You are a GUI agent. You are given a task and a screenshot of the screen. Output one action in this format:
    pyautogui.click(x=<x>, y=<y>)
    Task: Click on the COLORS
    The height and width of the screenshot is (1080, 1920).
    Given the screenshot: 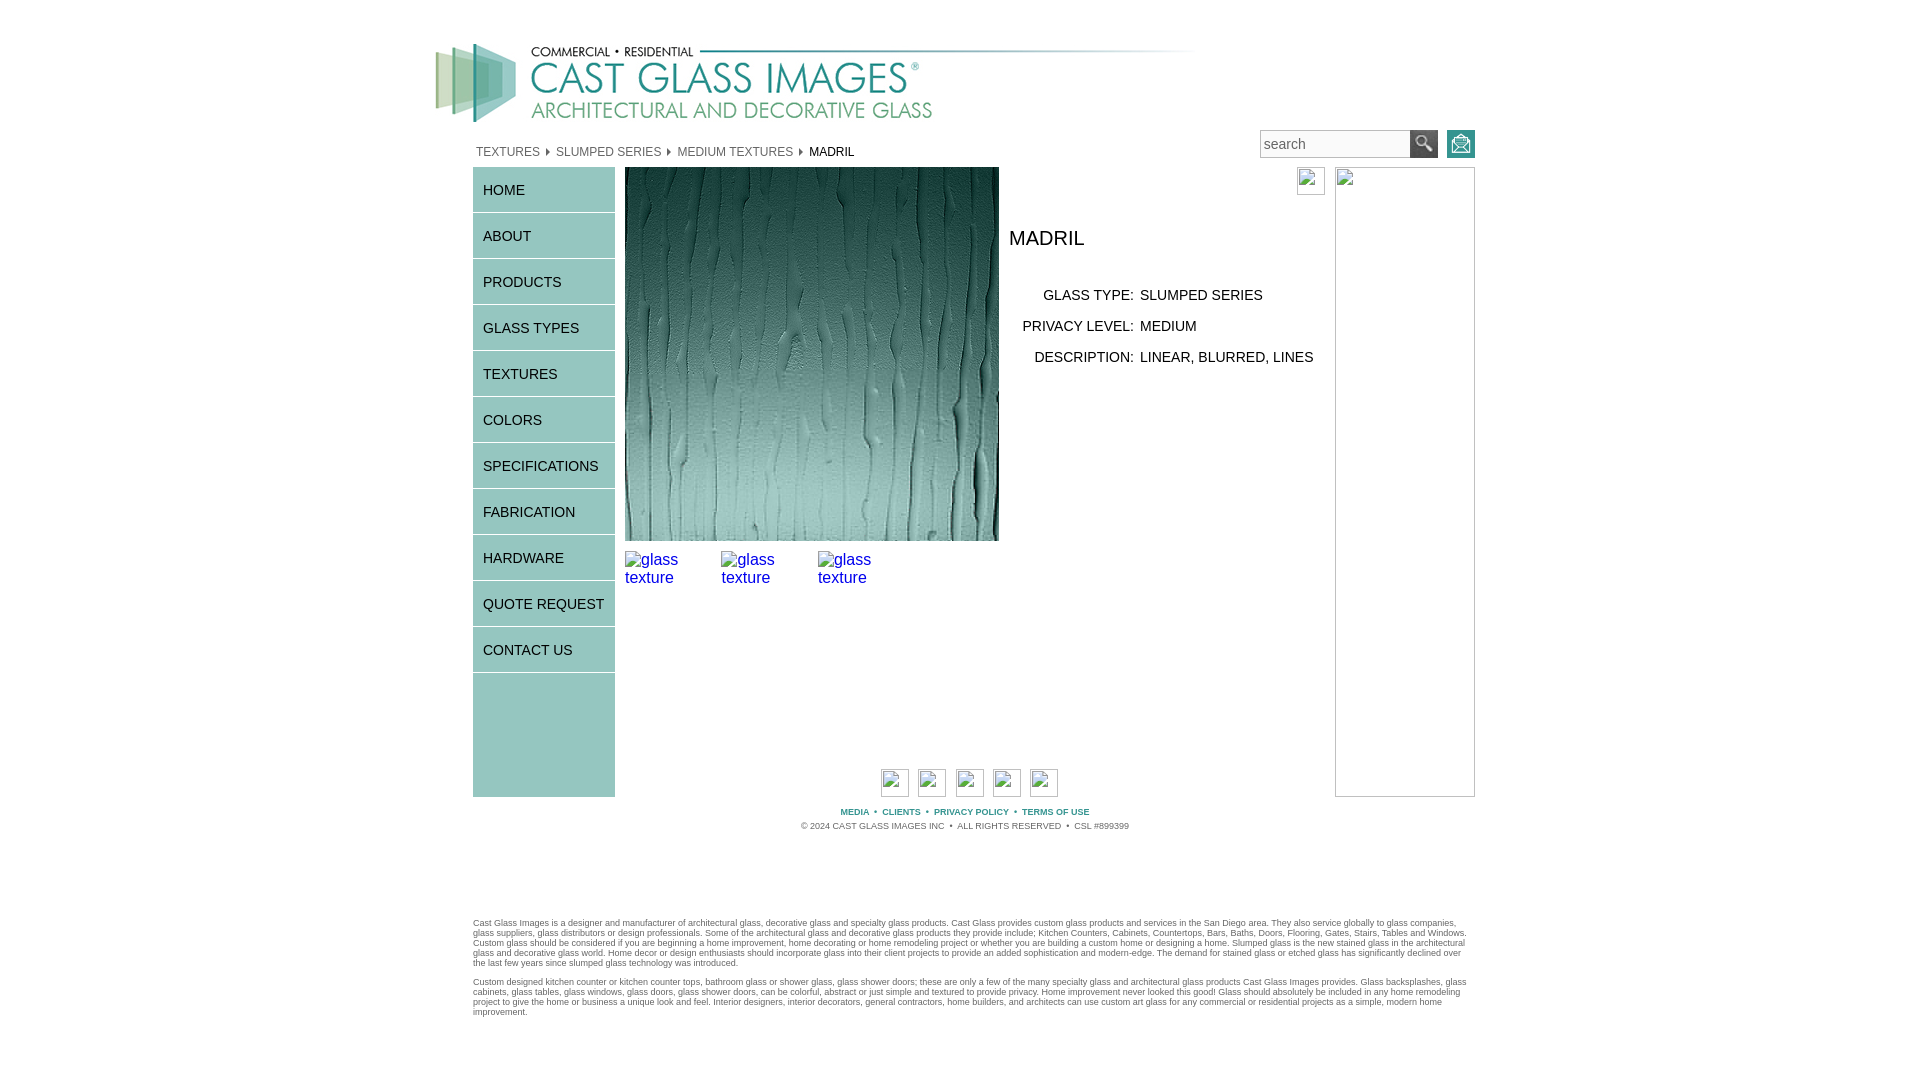 What is the action you would take?
    pyautogui.click(x=543, y=419)
    